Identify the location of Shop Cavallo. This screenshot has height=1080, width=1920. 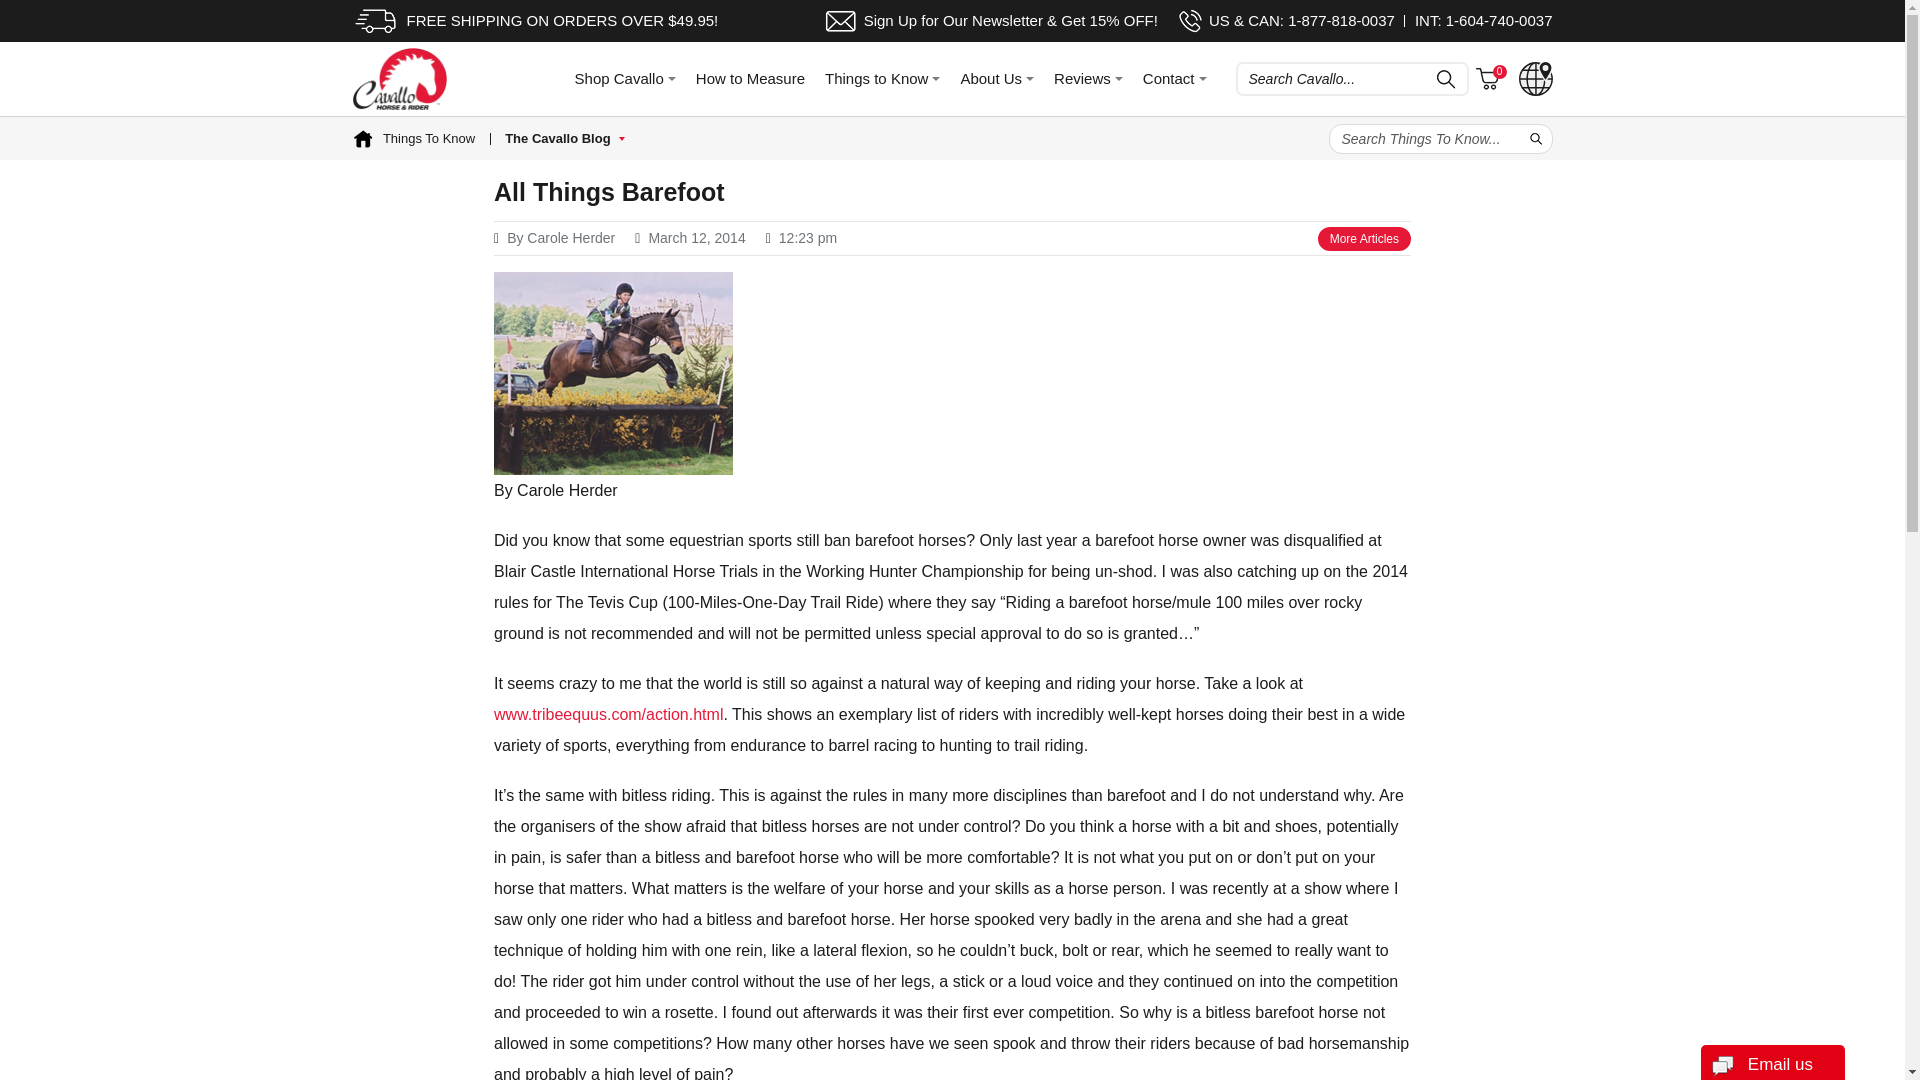
(624, 78).